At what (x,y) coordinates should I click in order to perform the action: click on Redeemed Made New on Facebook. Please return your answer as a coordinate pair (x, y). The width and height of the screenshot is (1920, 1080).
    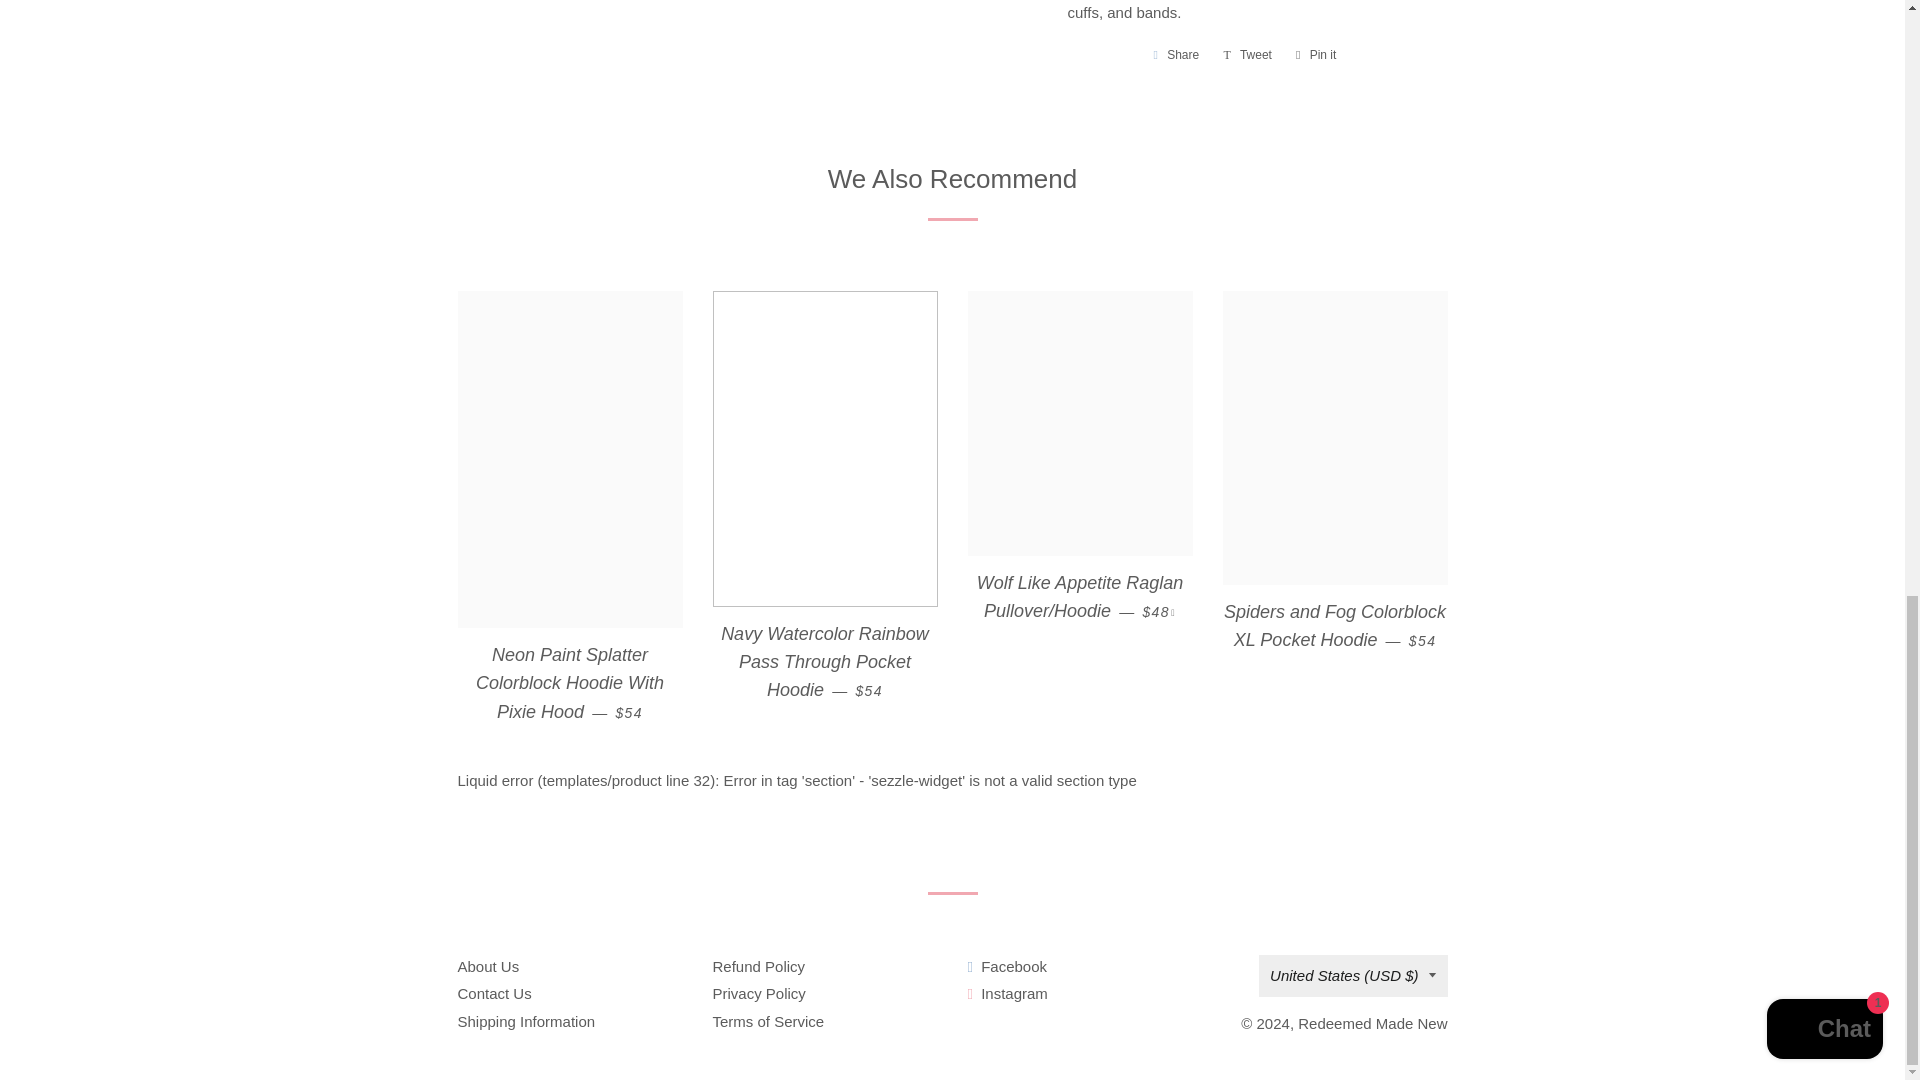
    Looking at the image, I should click on (1008, 966).